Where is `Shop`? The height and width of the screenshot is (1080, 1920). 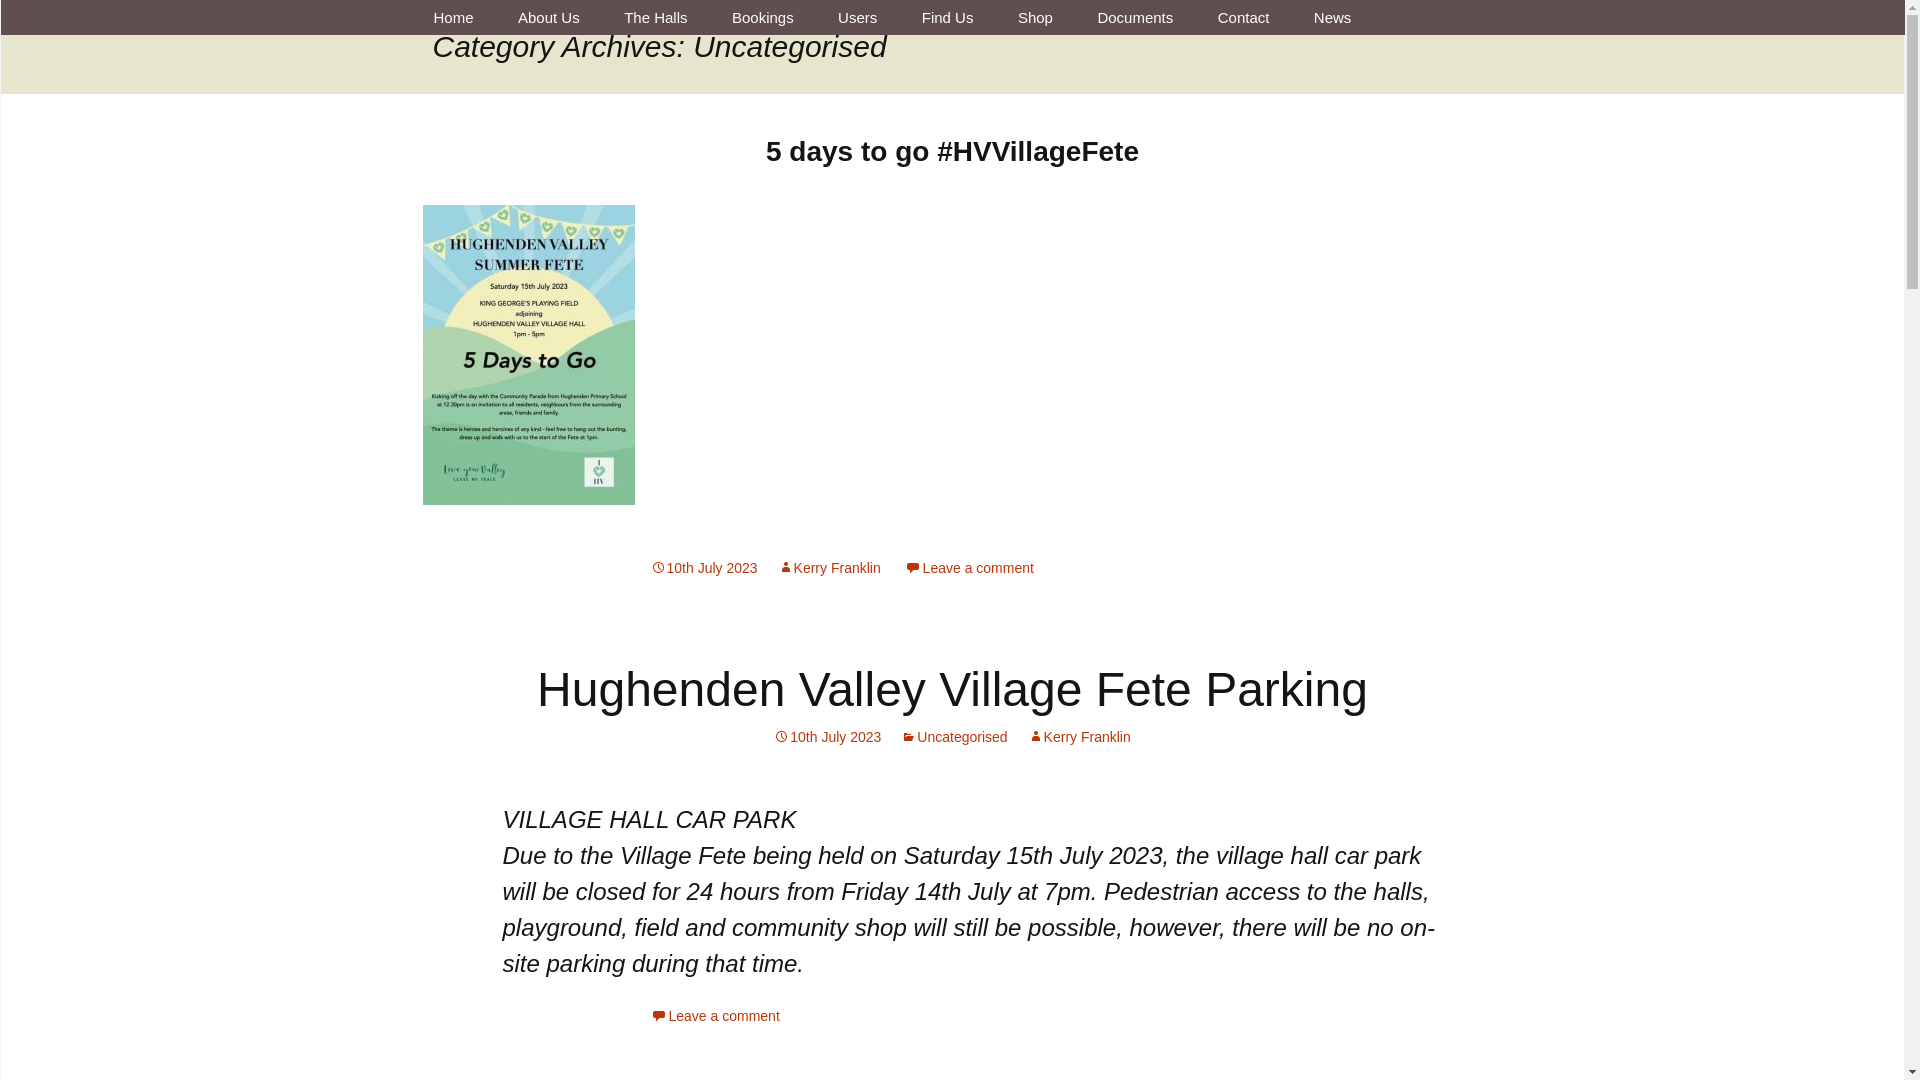 Shop is located at coordinates (1036, 17).